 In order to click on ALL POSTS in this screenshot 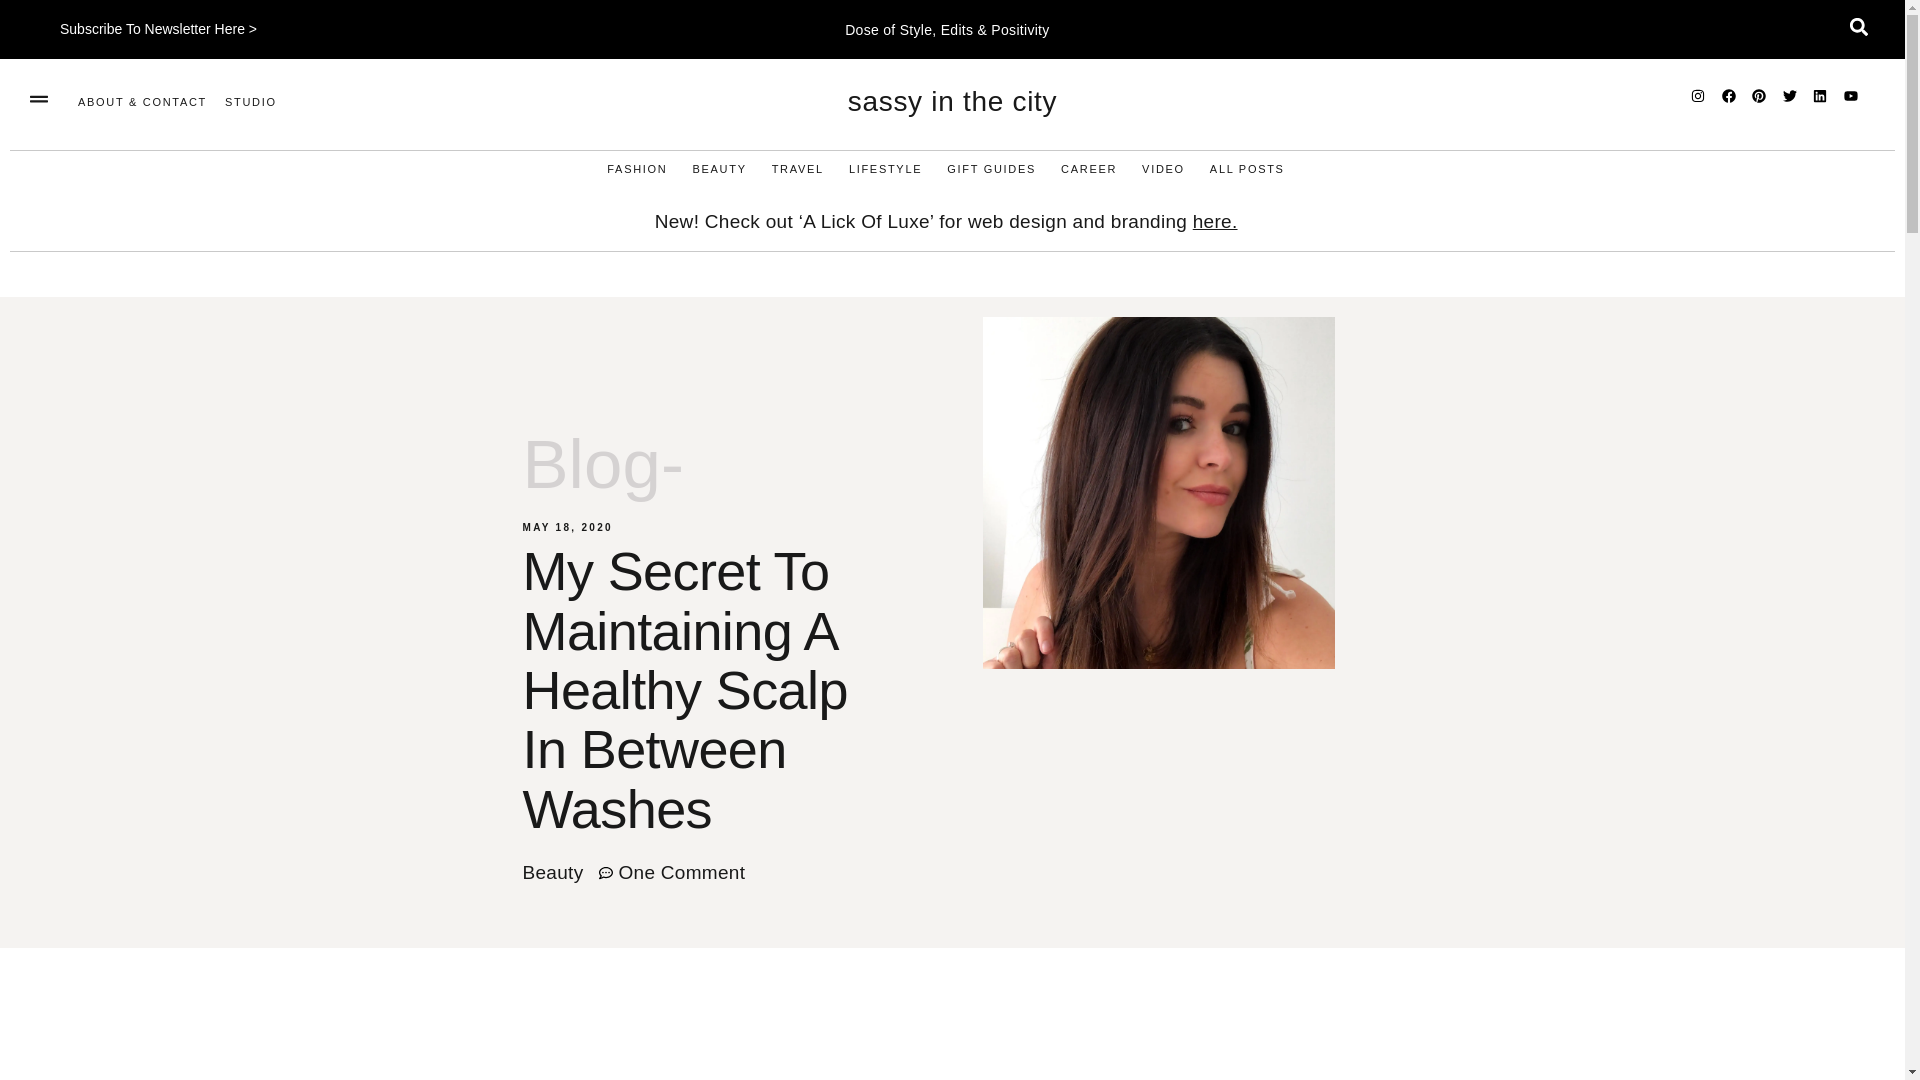, I will do `click(1246, 169)`.